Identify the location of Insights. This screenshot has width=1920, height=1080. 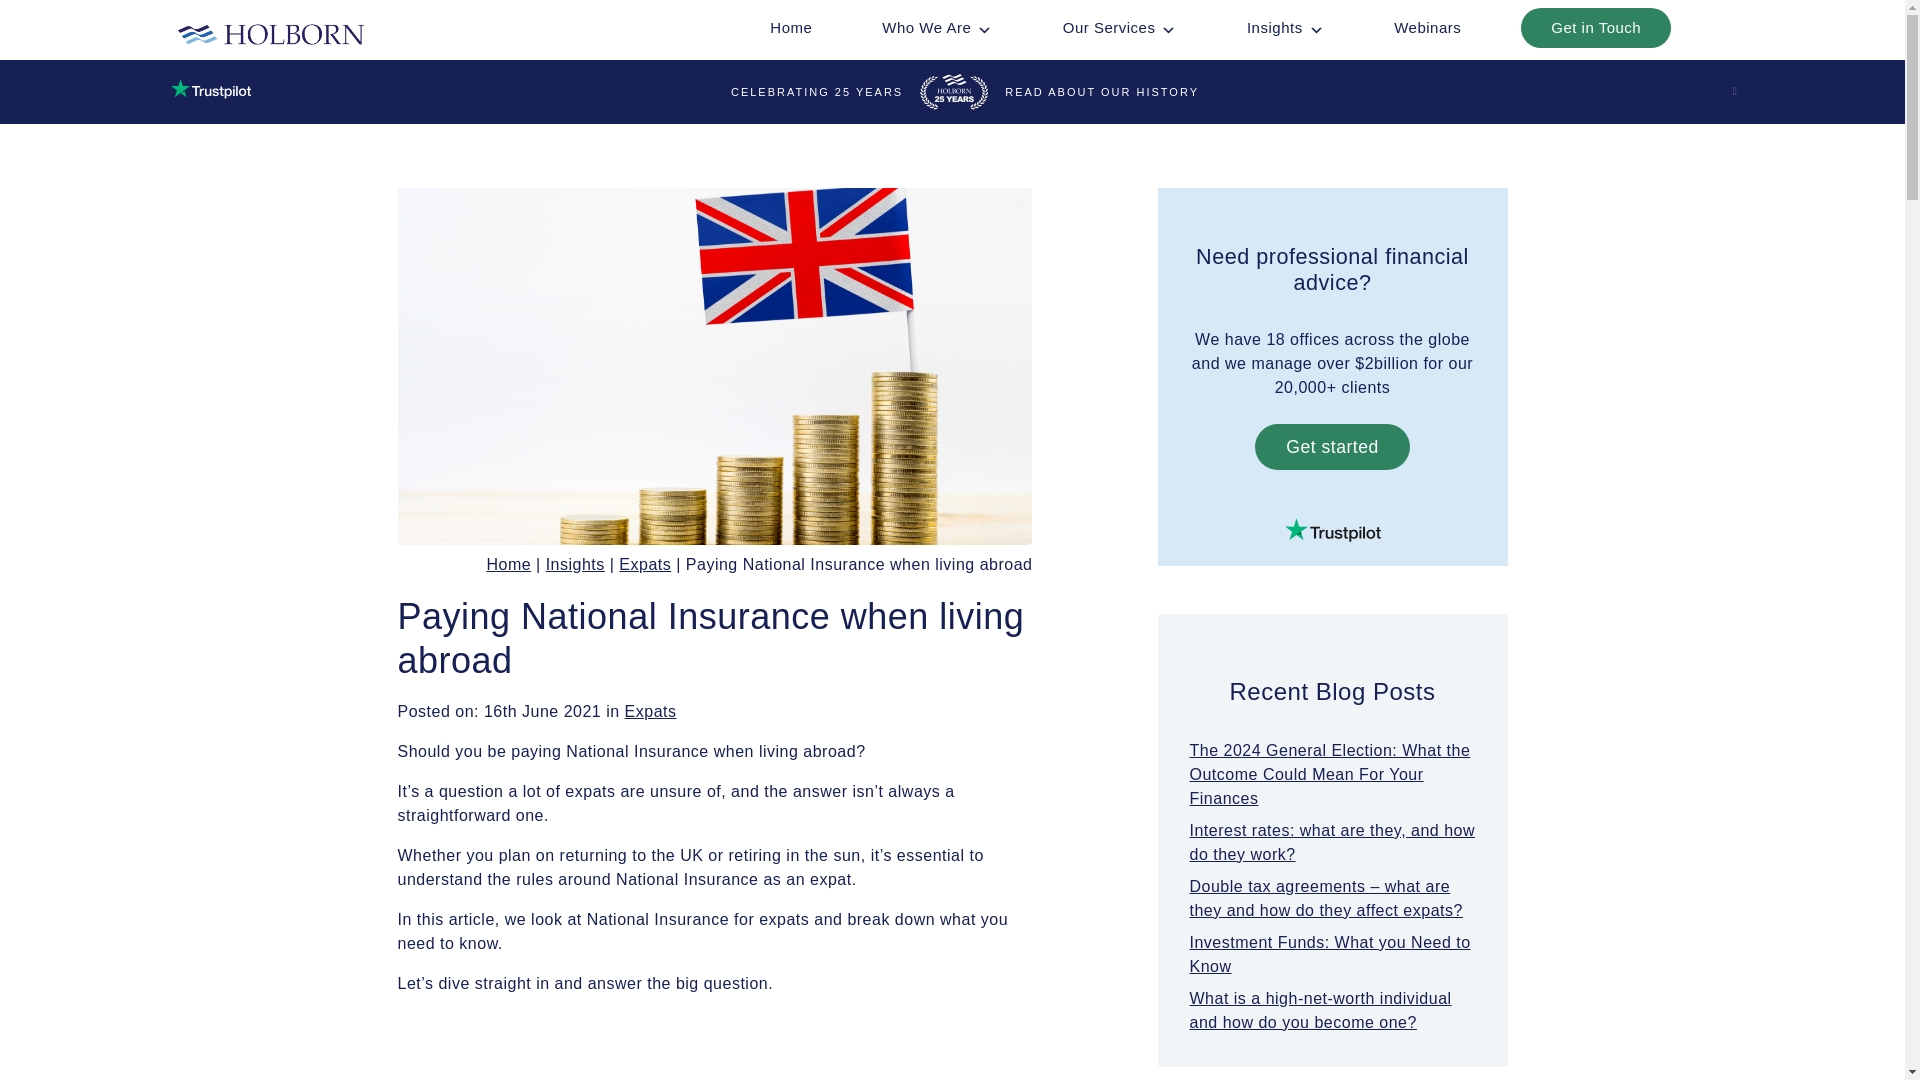
(1285, 27).